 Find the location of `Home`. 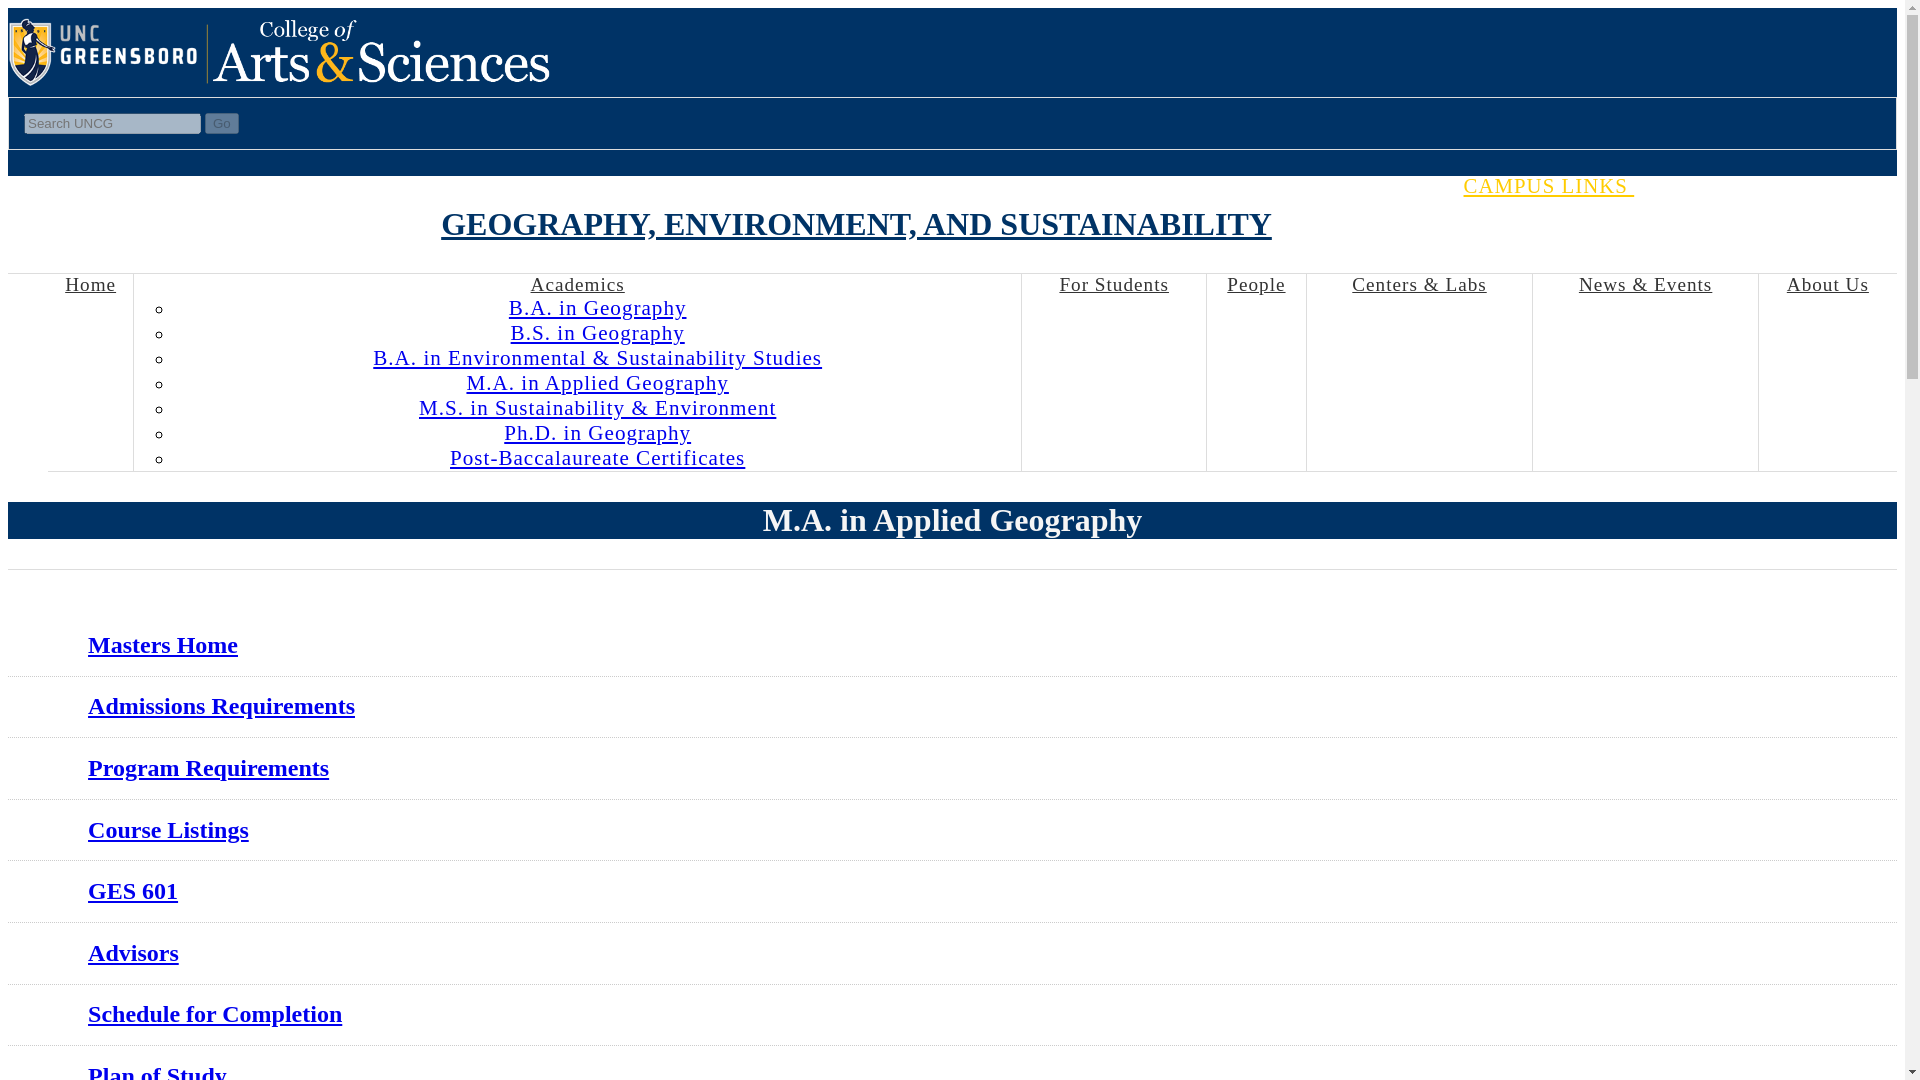

Home is located at coordinates (90, 284).